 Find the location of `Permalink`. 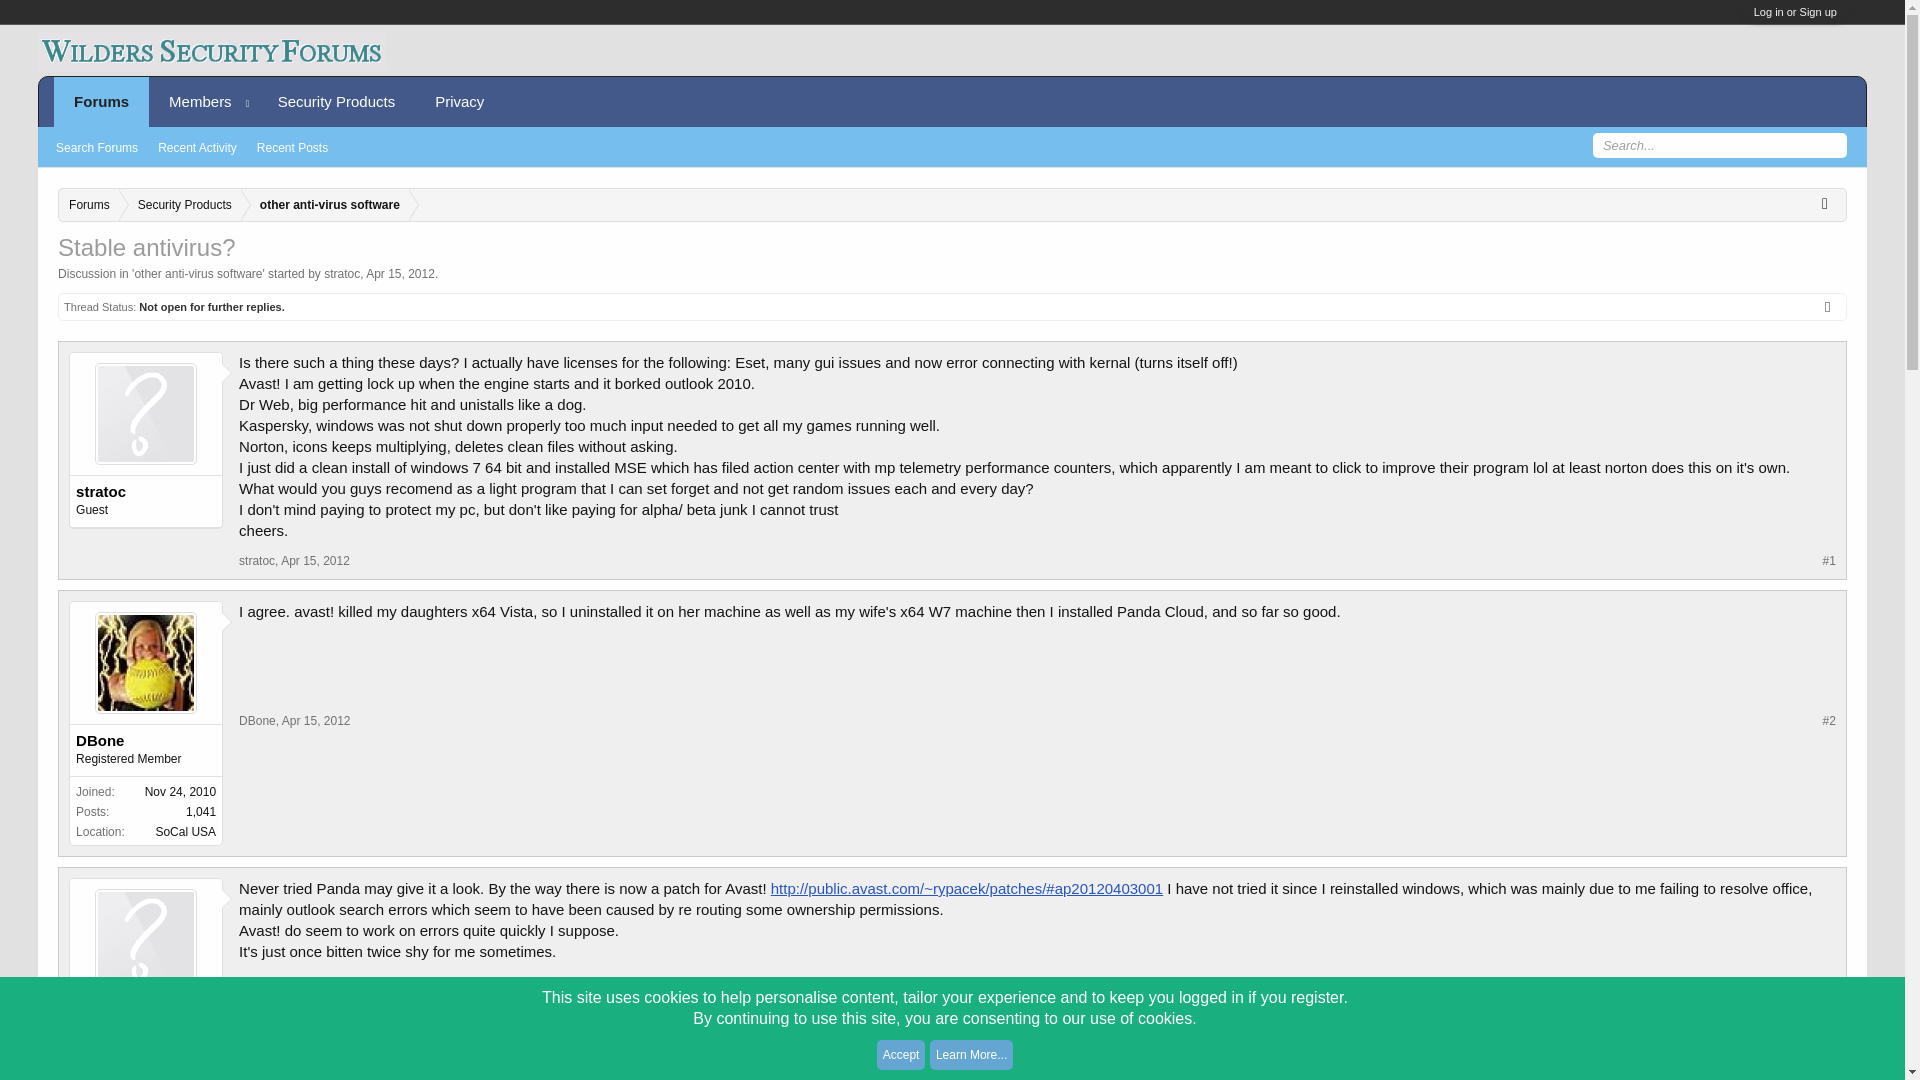

Permalink is located at coordinates (316, 720).